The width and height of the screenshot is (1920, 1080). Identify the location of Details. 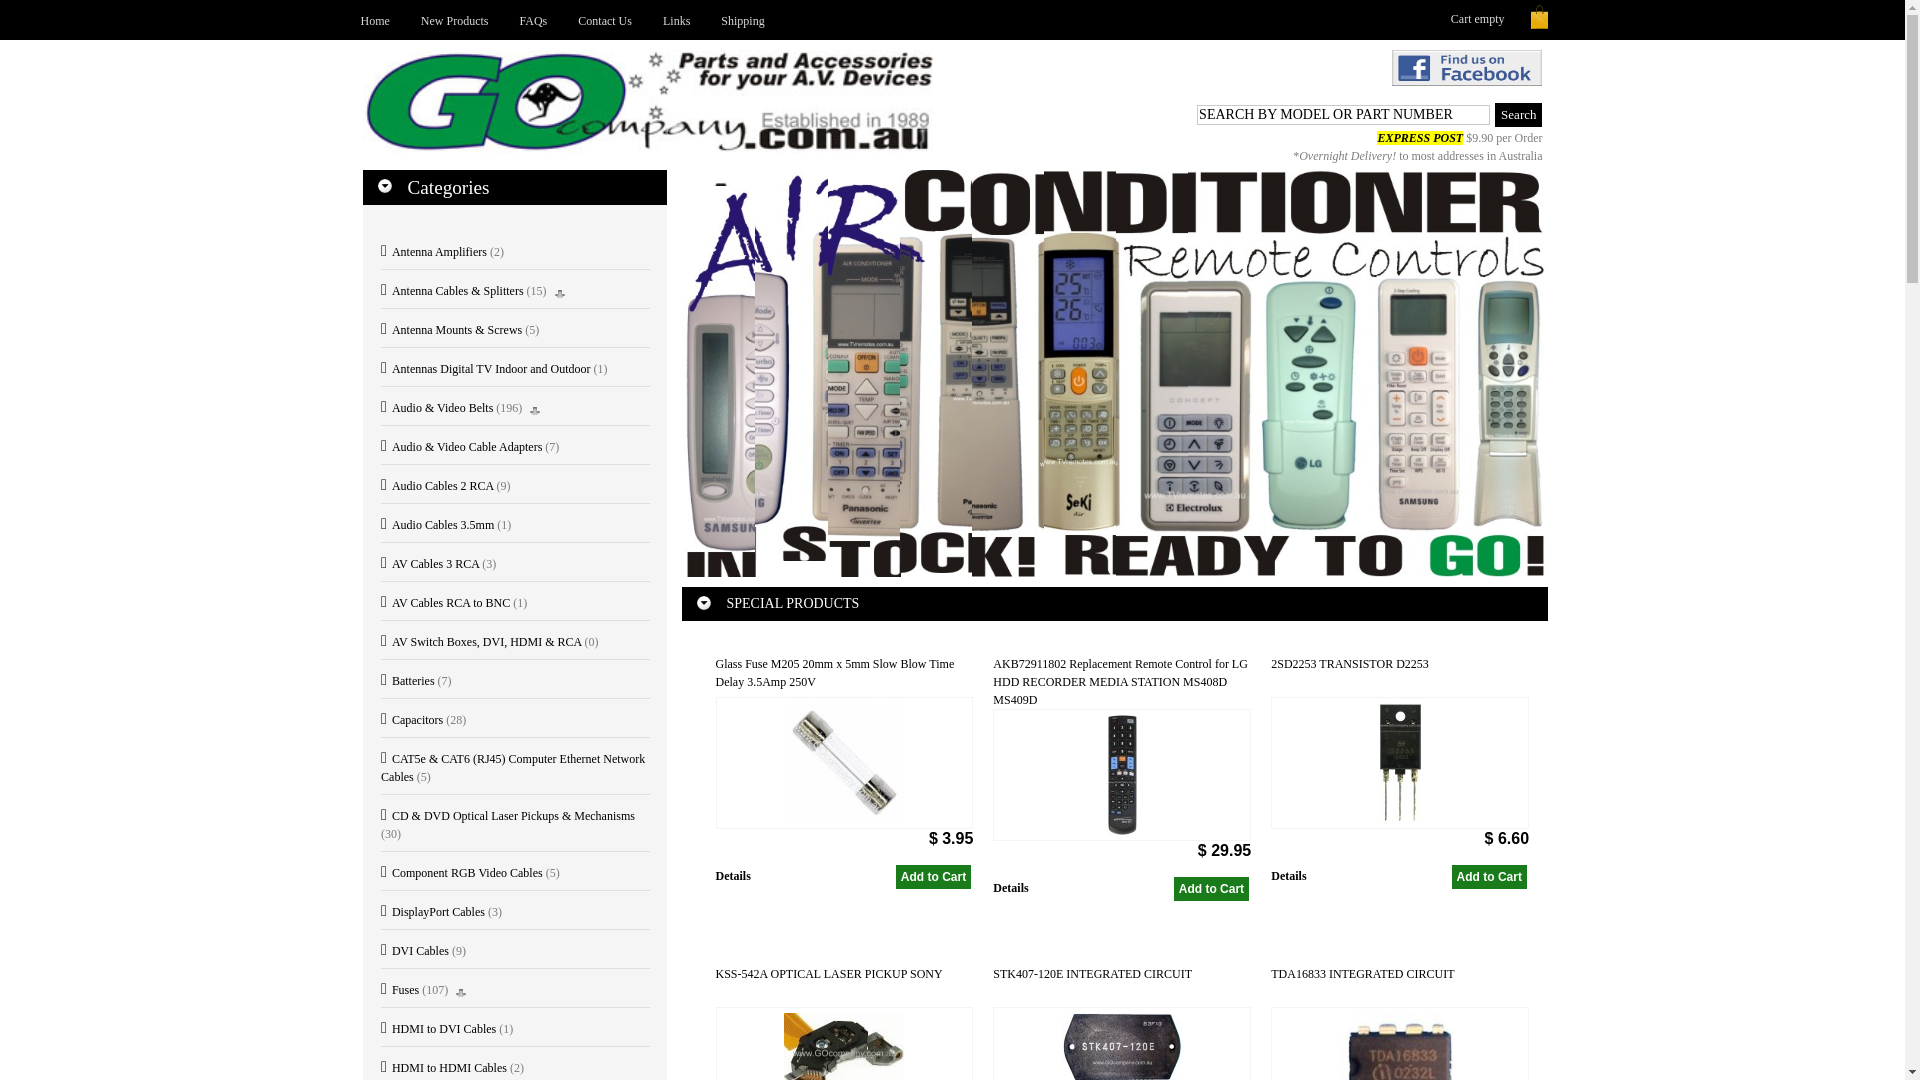
(779, 888).